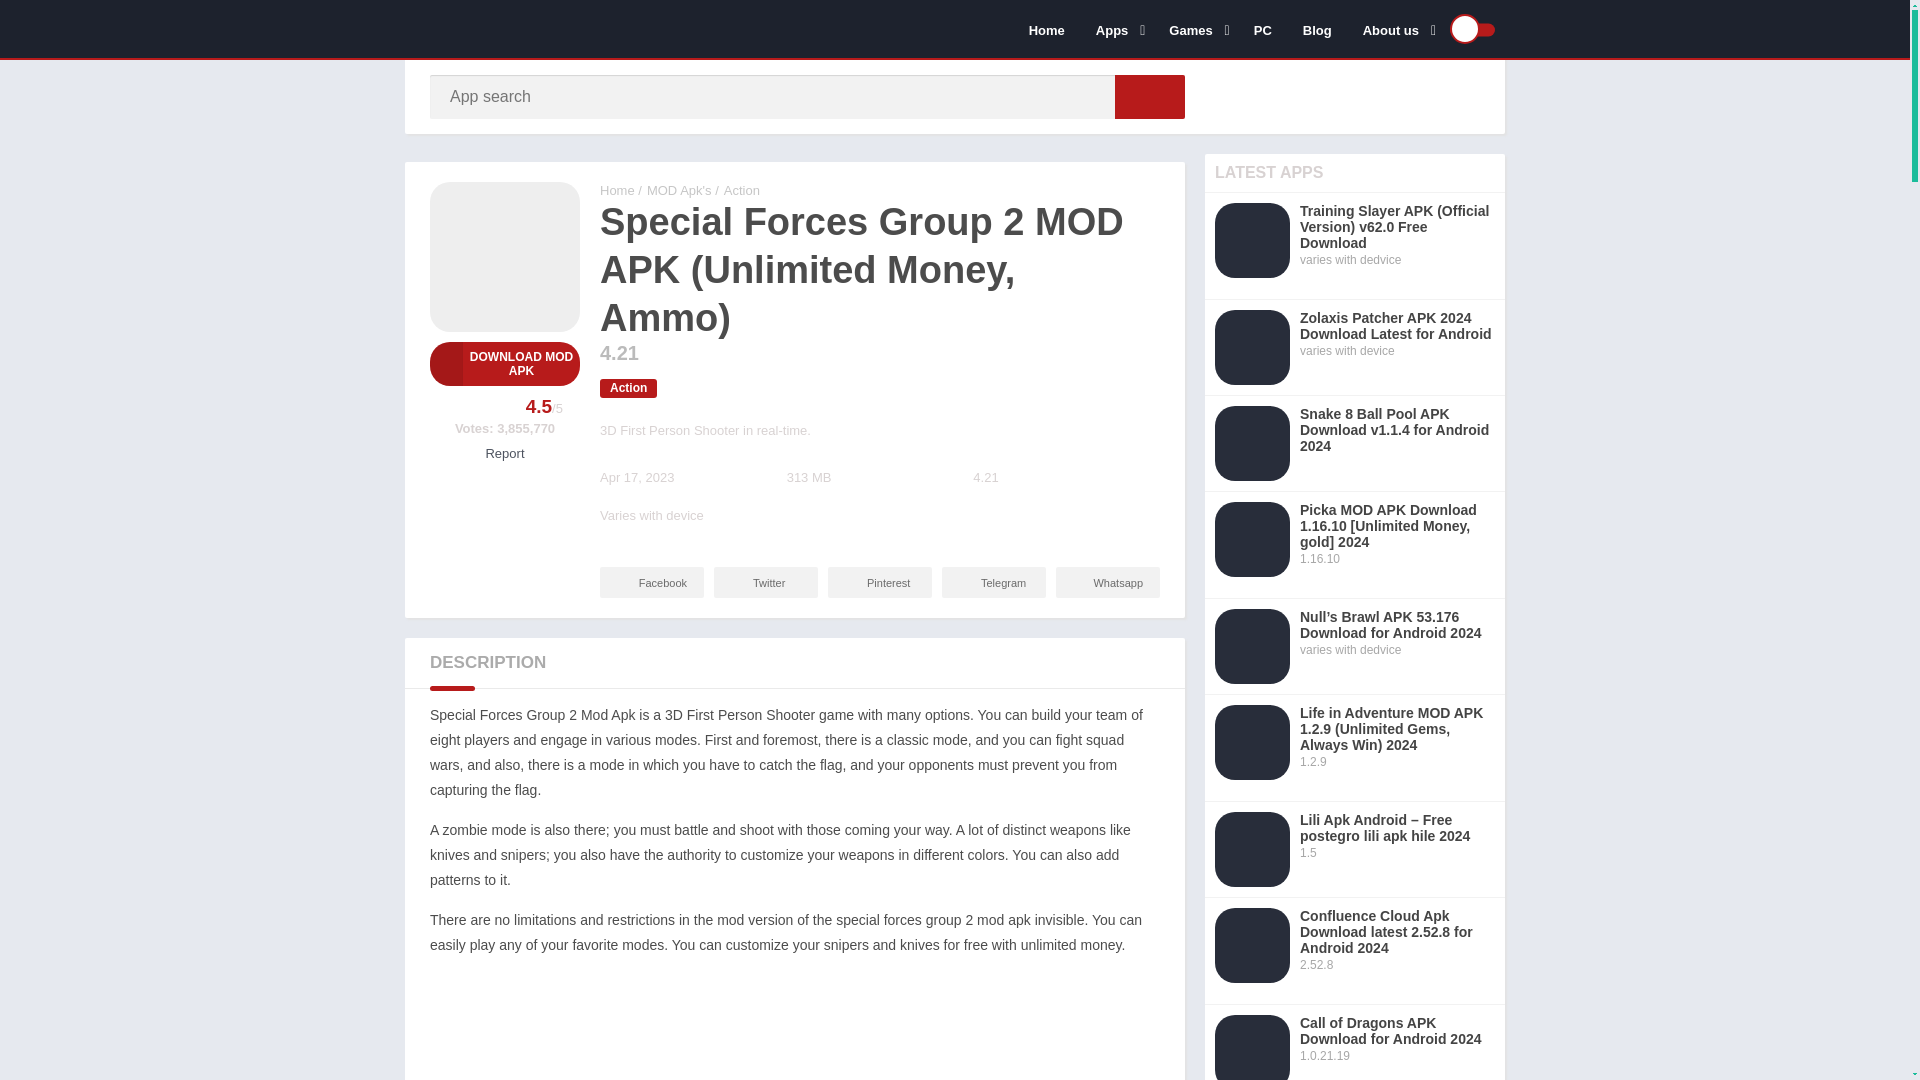 The width and height of the screenshot is (1920, 1080). Describe the element at coordinates (1046, 29) in the screenshot. I see `Home` at that location.